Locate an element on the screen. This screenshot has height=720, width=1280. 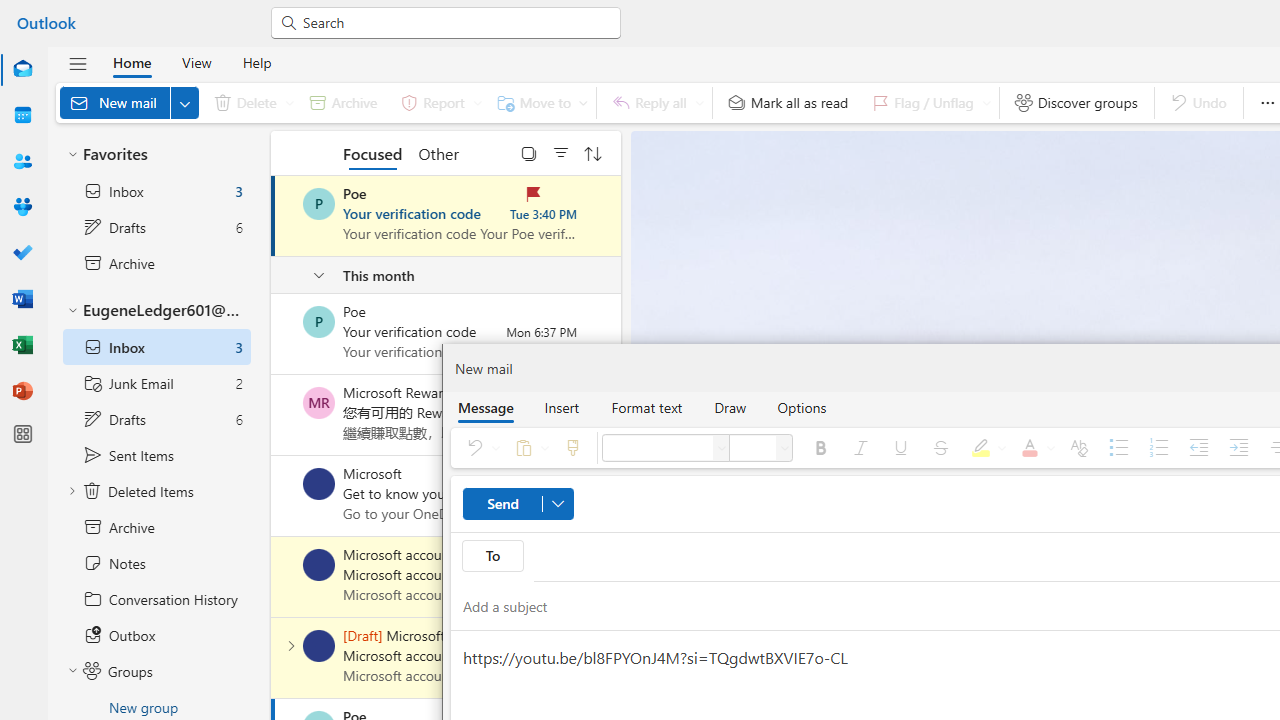
Expand to see more New options is located at coordinates (184, 102).